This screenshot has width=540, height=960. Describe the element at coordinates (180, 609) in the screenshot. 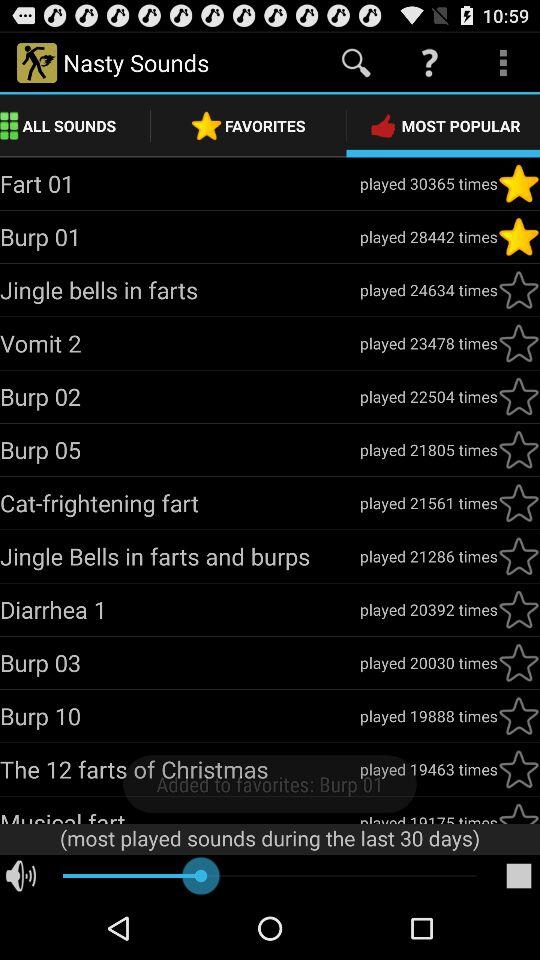

I see `choose item next to played 20392 times` at that location.